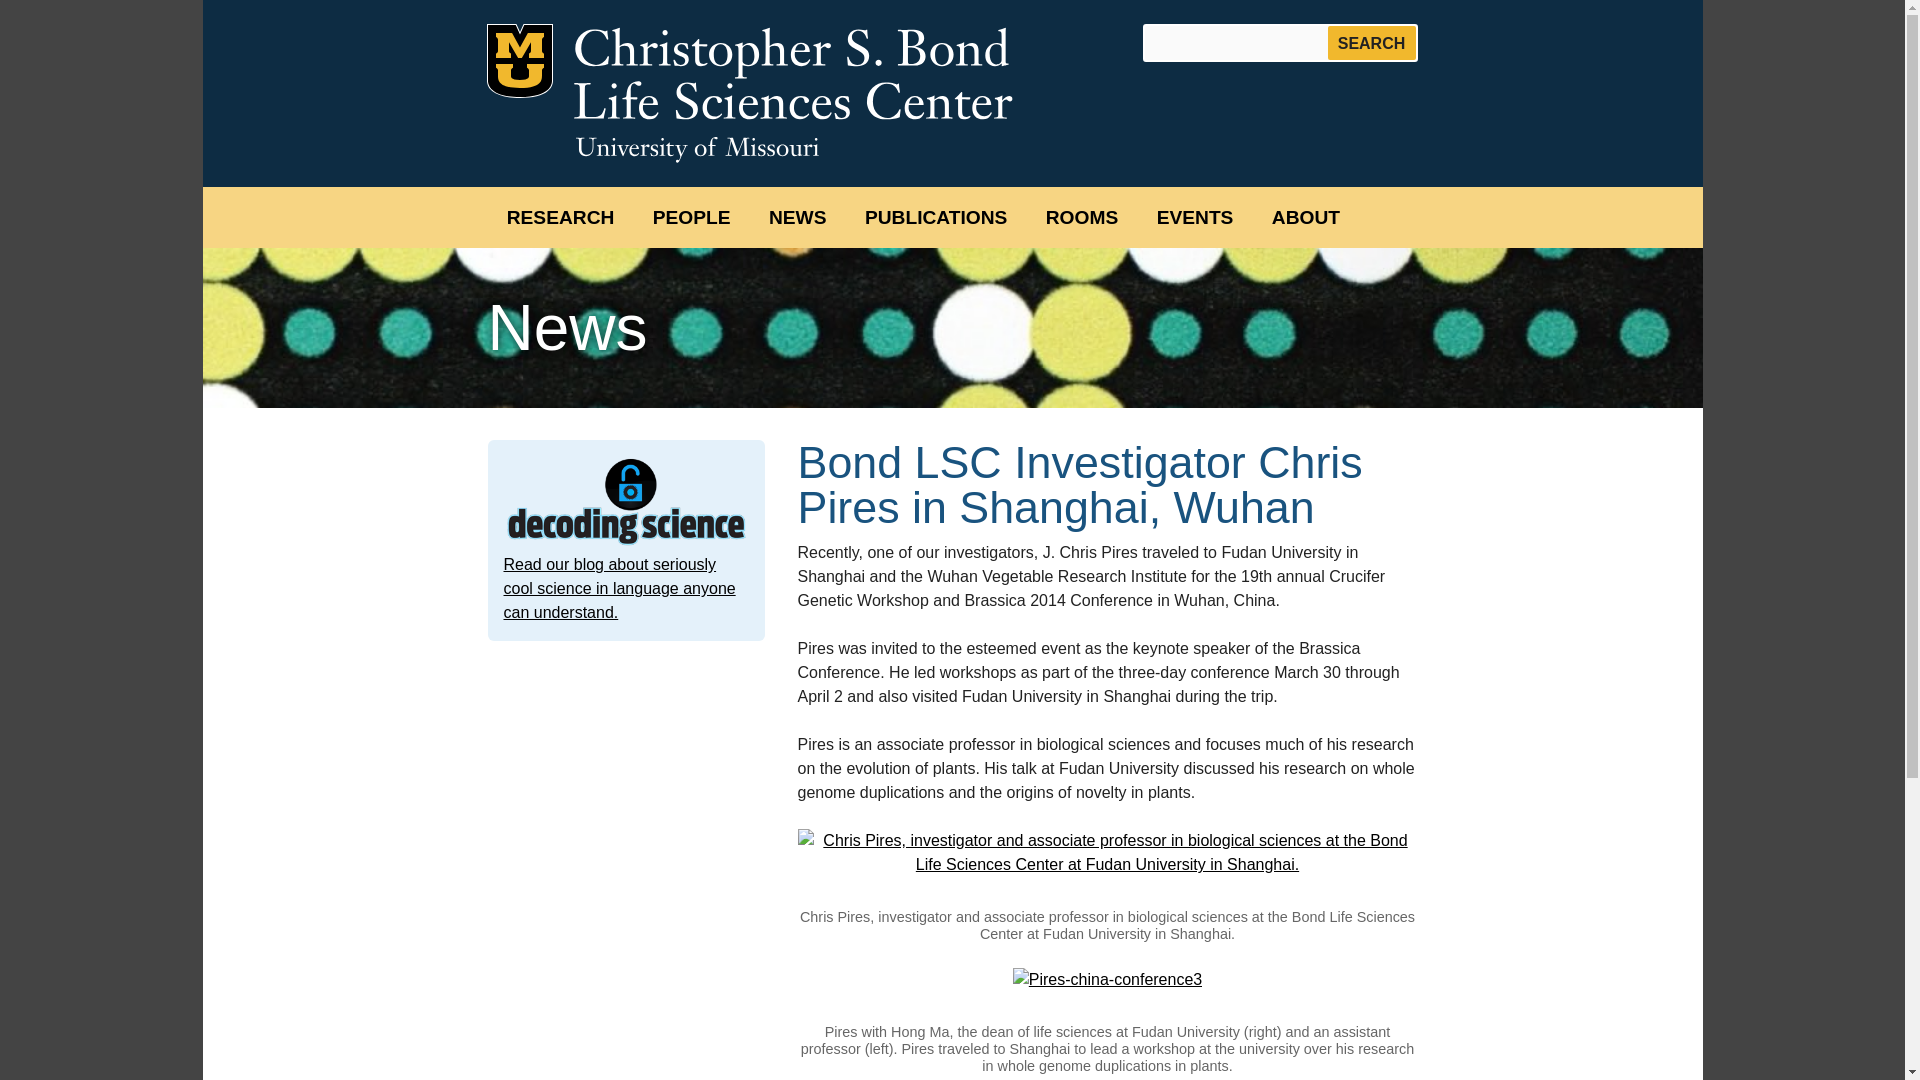 The width and height of the screenshot is (1920, 1080). I want to click on Mizzou Logo, so click(518, 60).